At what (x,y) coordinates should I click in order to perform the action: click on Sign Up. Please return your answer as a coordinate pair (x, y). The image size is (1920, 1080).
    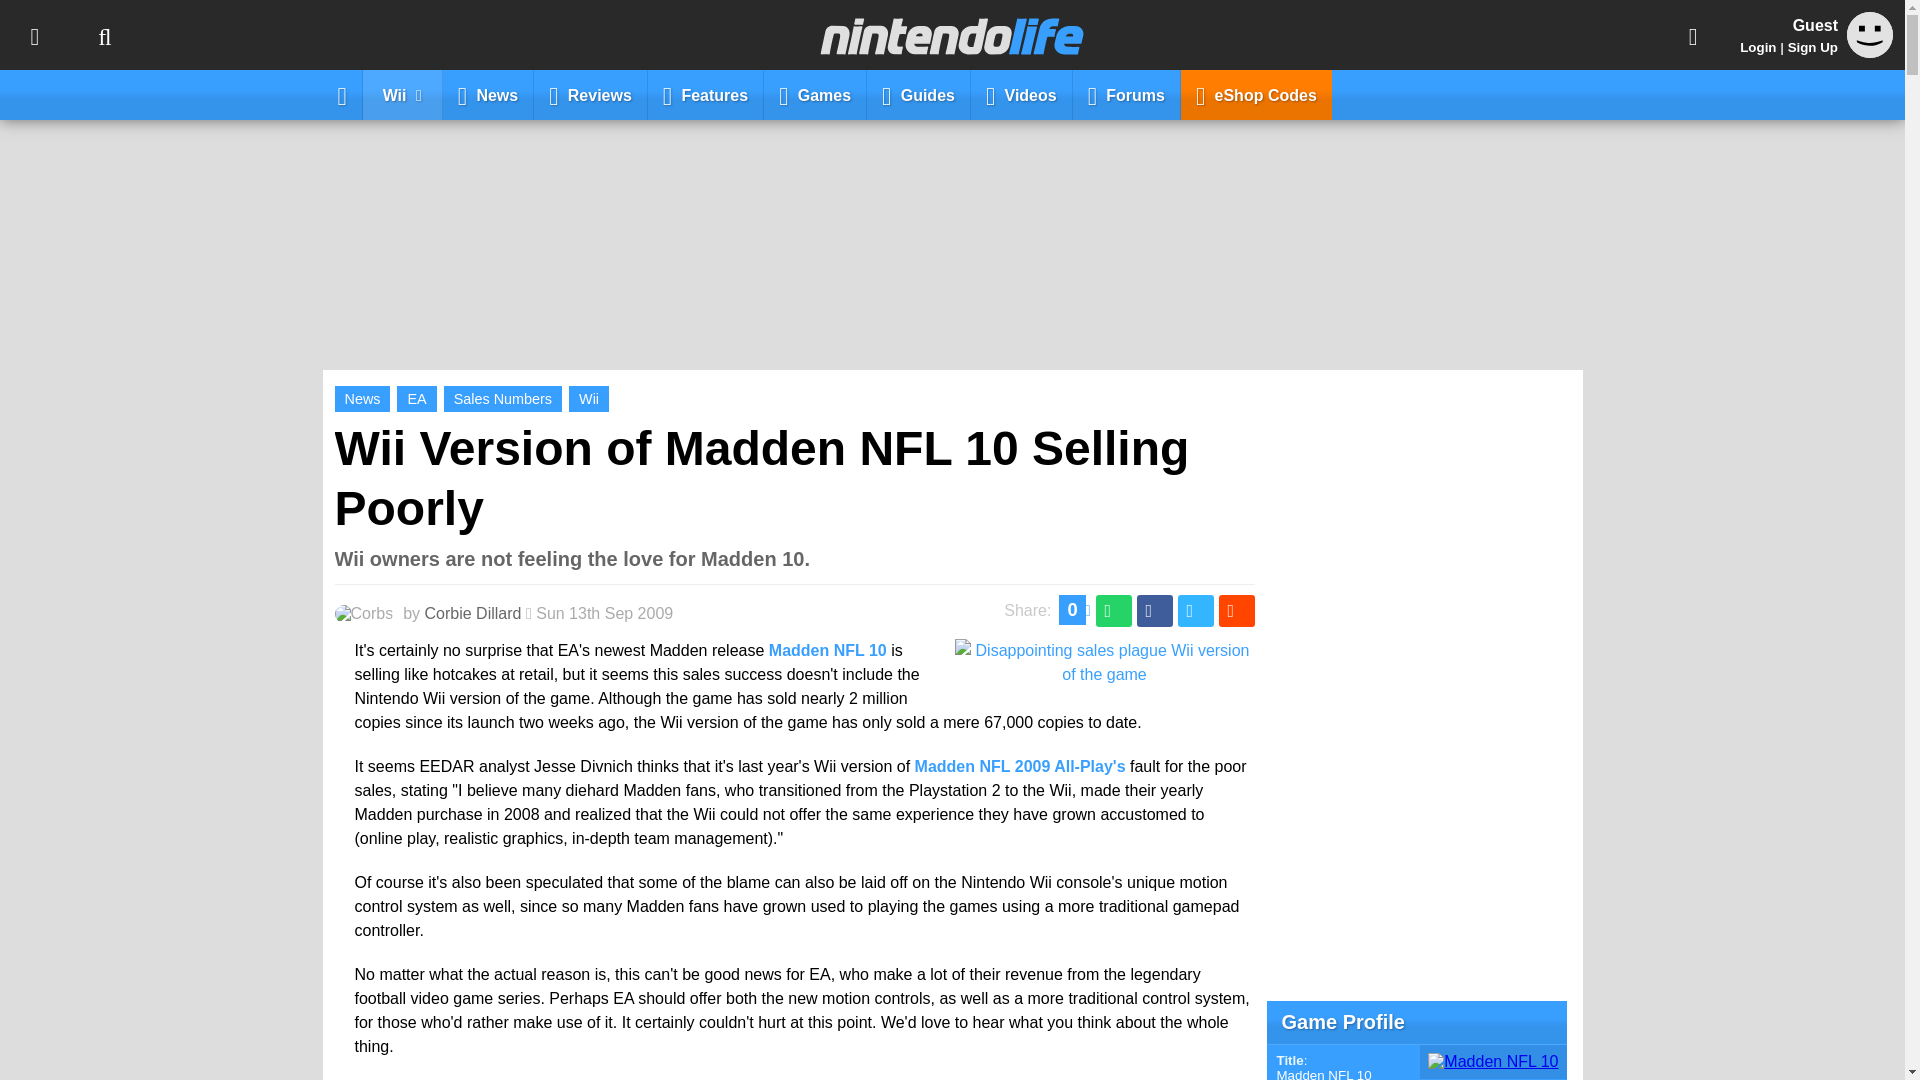
    Looking at the image, I should click on (1812, 47).